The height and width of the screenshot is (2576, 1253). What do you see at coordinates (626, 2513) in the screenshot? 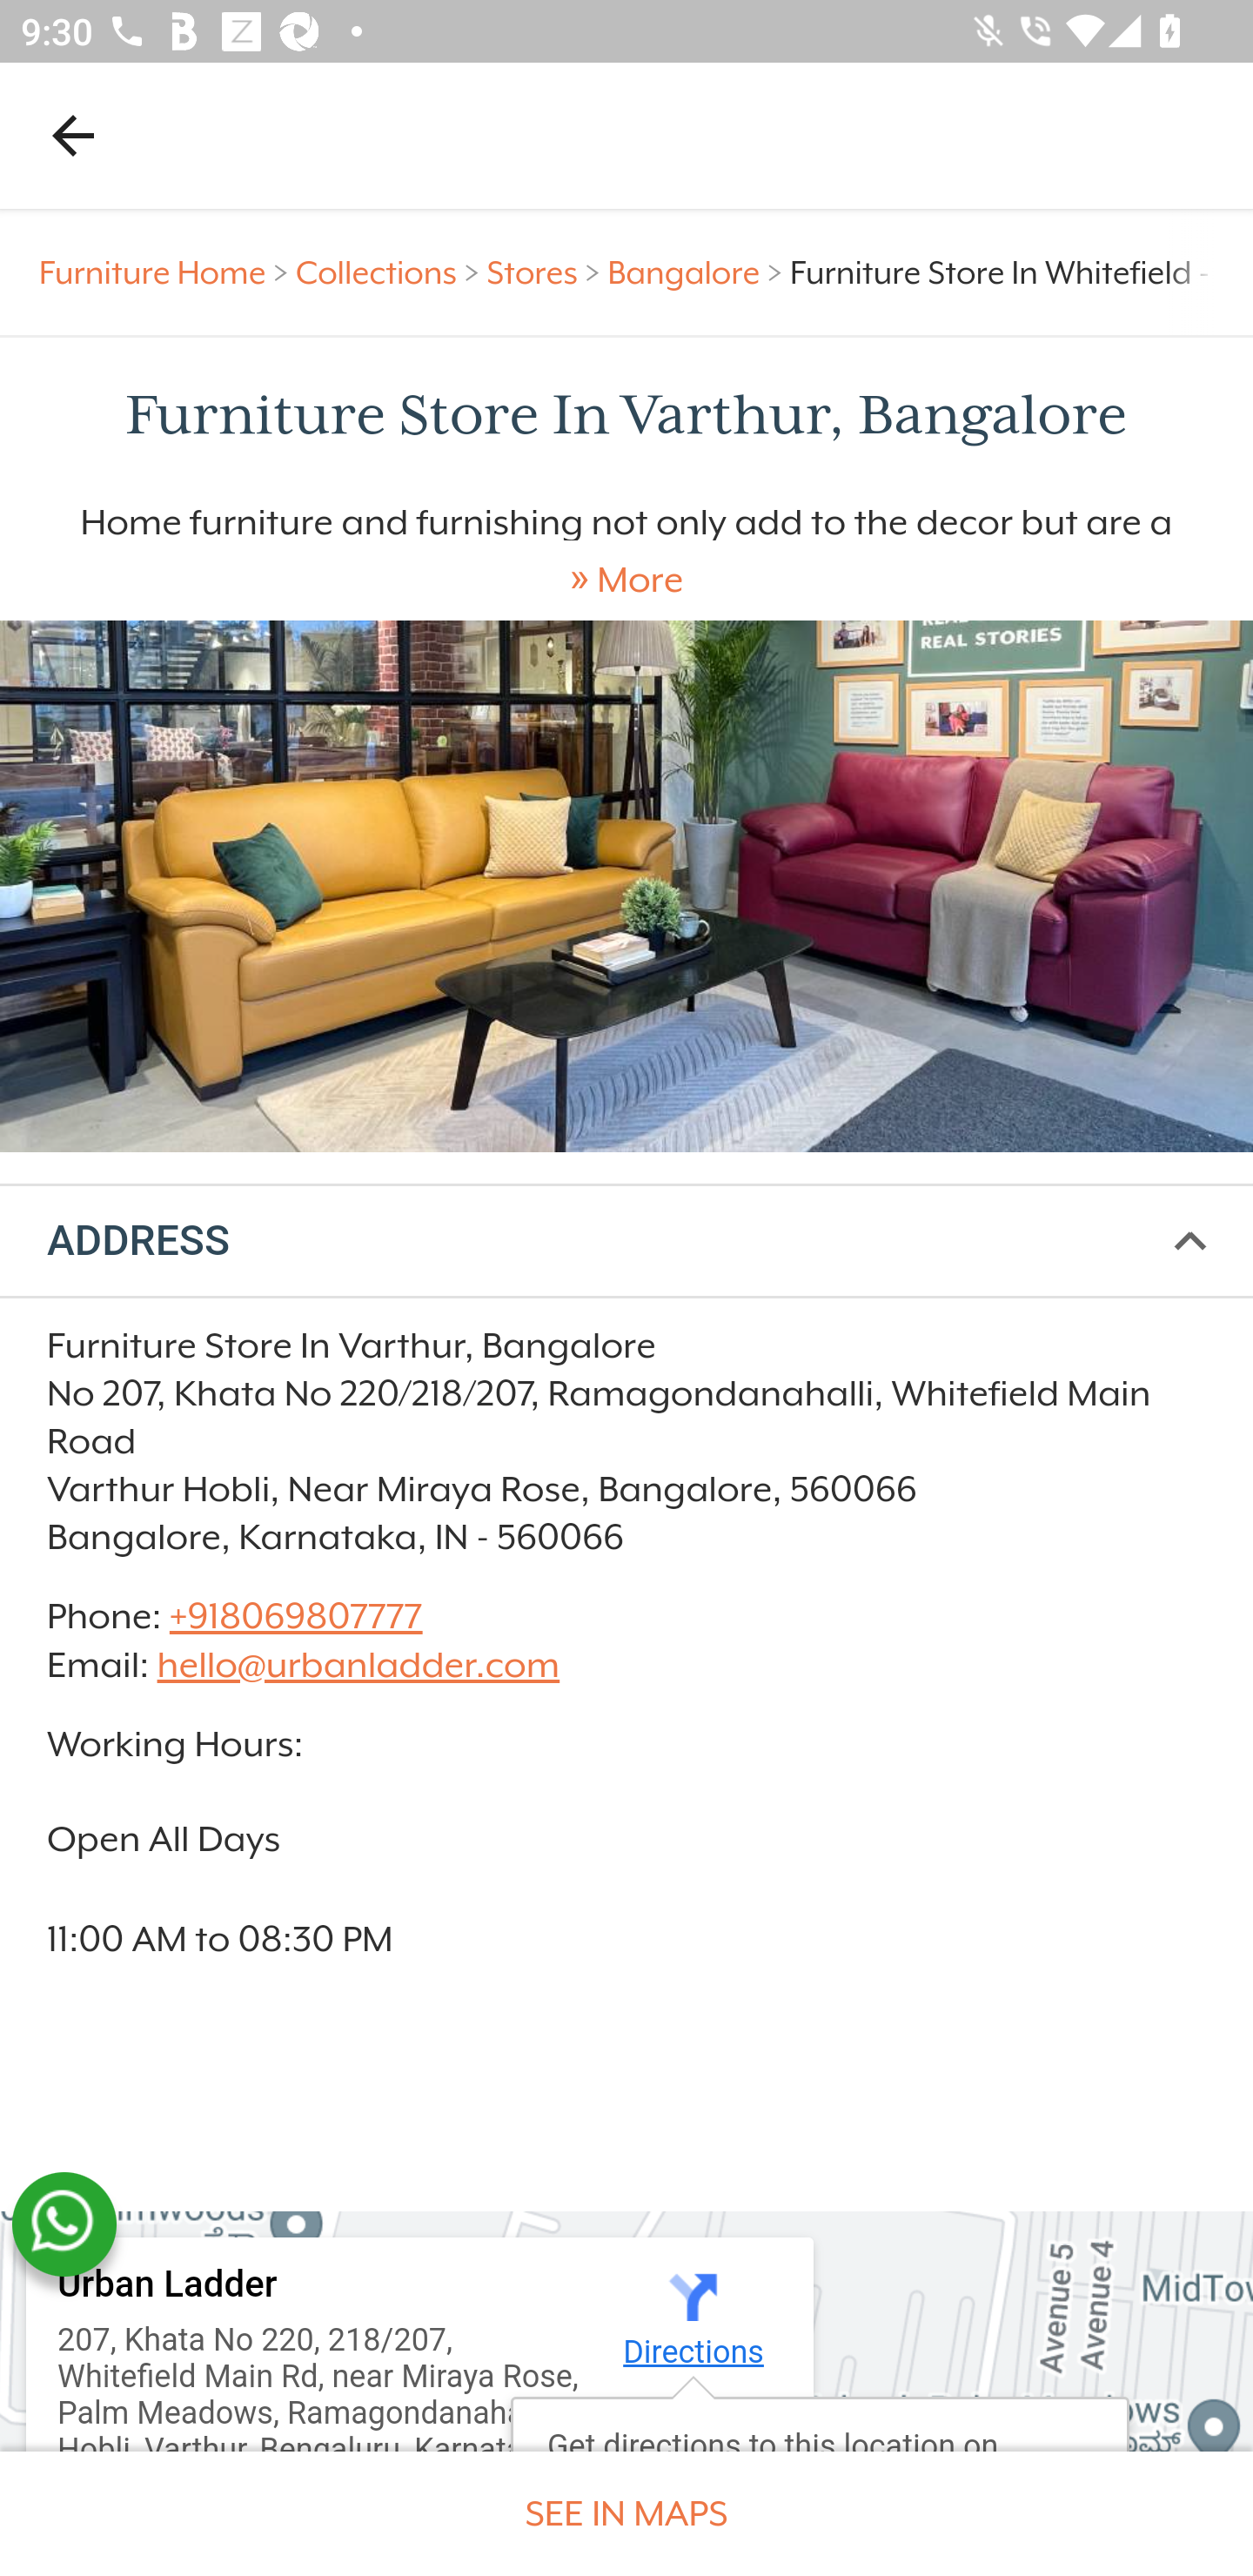
I see `SEE IN MAPS` at bounding box center [626, 2513].